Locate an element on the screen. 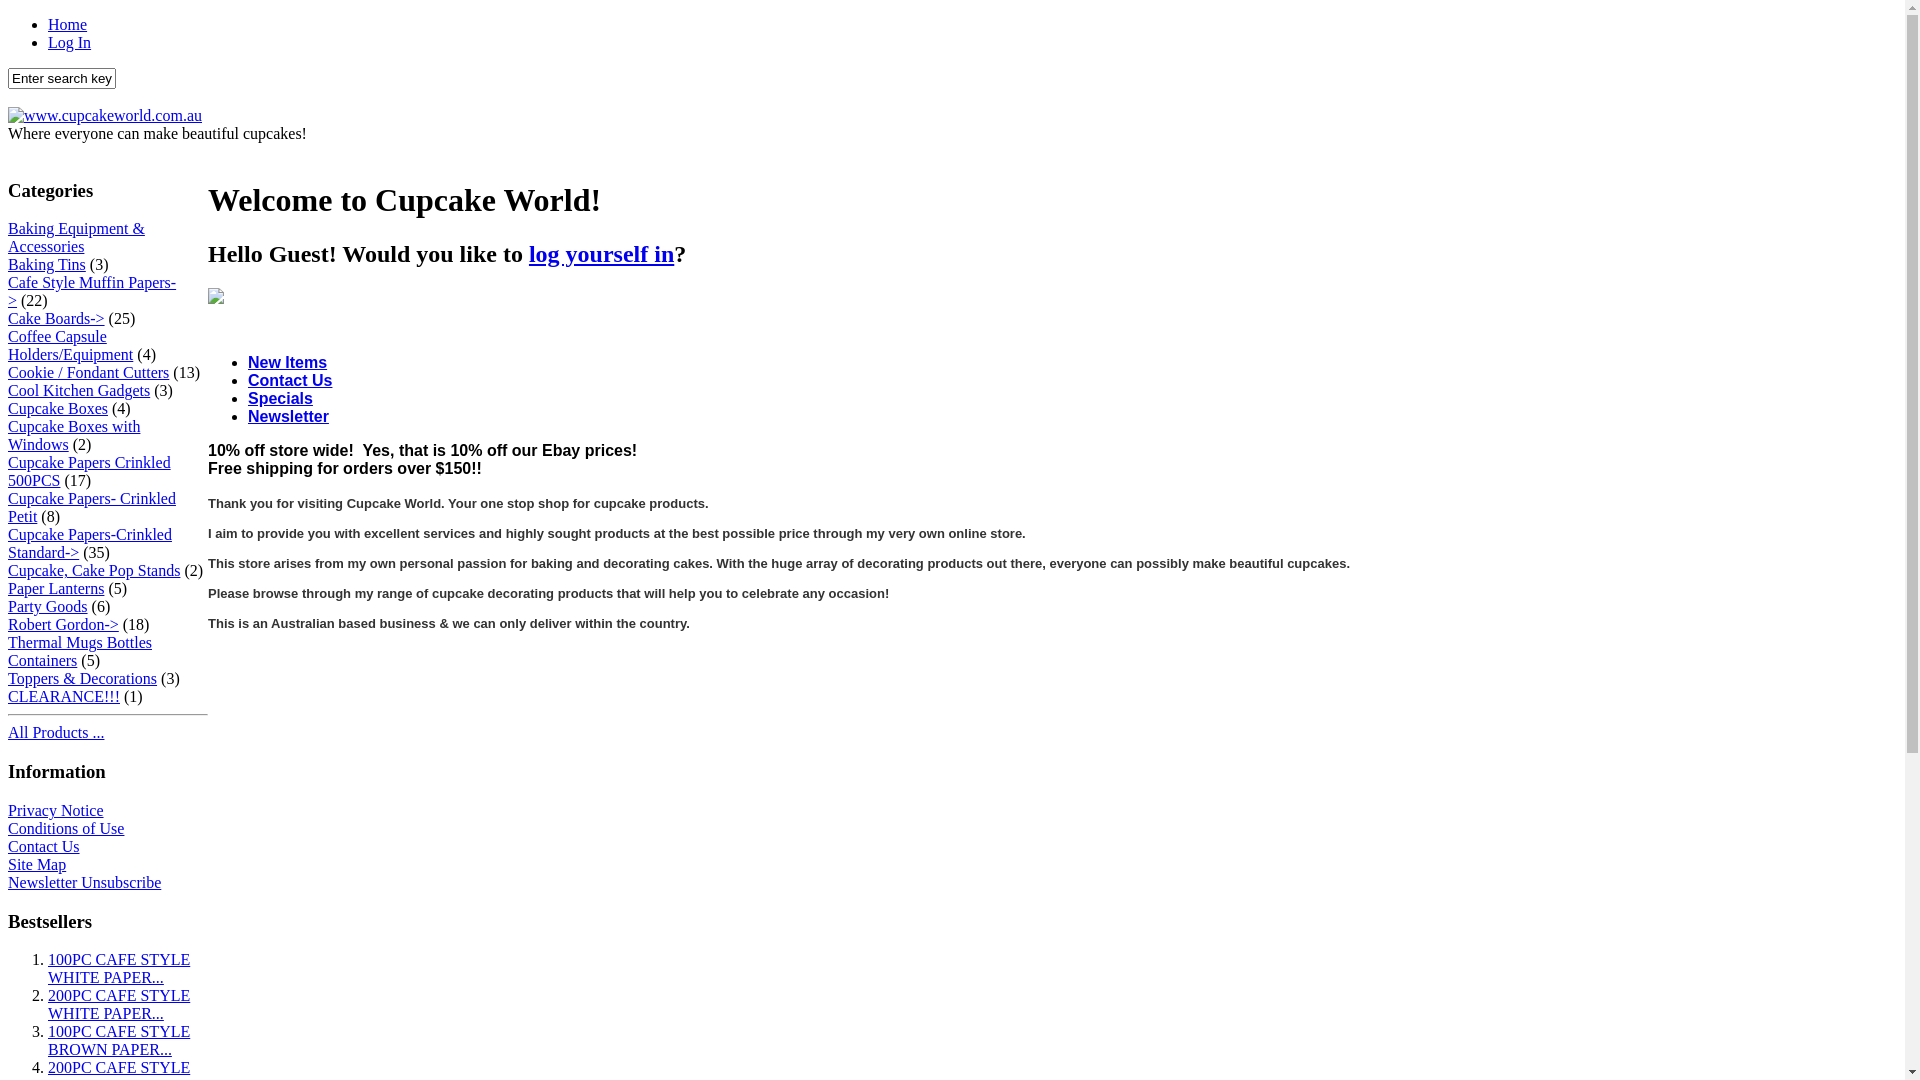  Baking Equipment & Accessories is located at coordinates (76, 238).